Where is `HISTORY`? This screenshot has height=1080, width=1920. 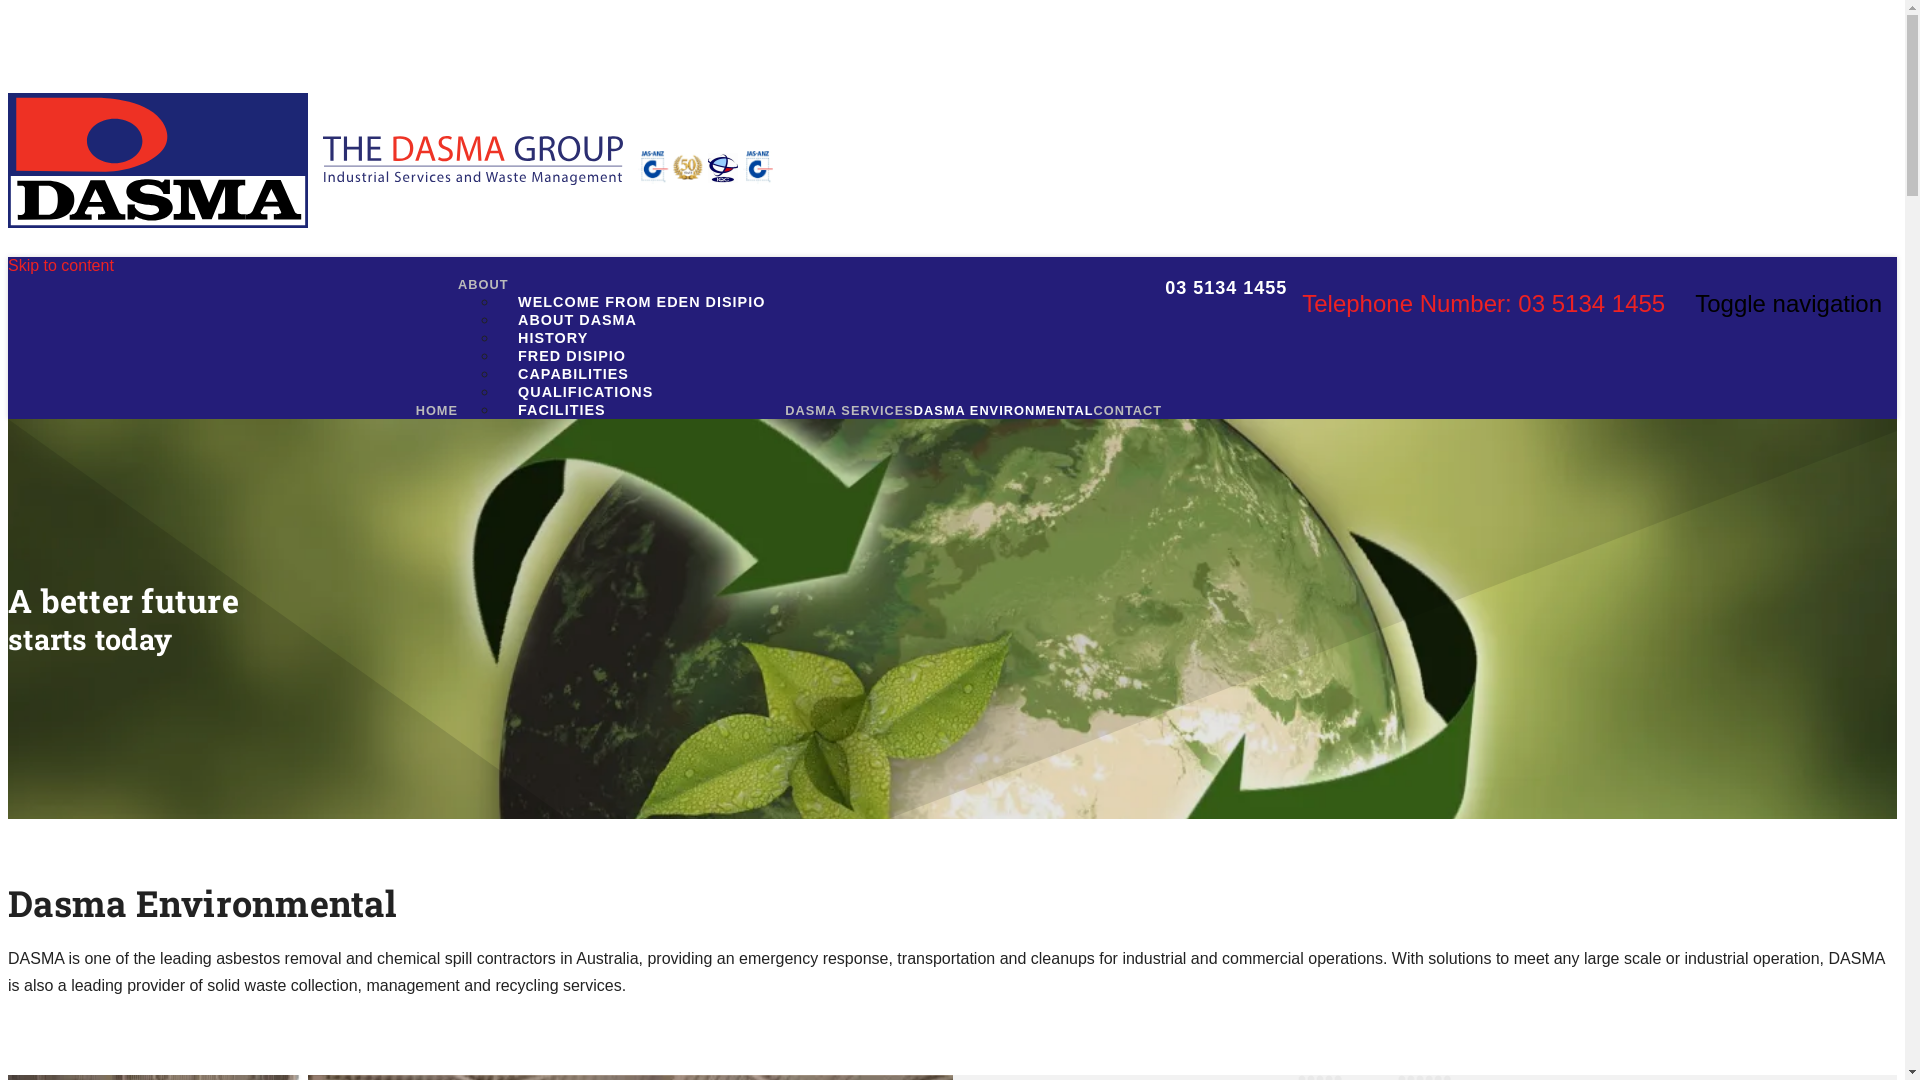 HISTORY is located at coordinates (553, 338).